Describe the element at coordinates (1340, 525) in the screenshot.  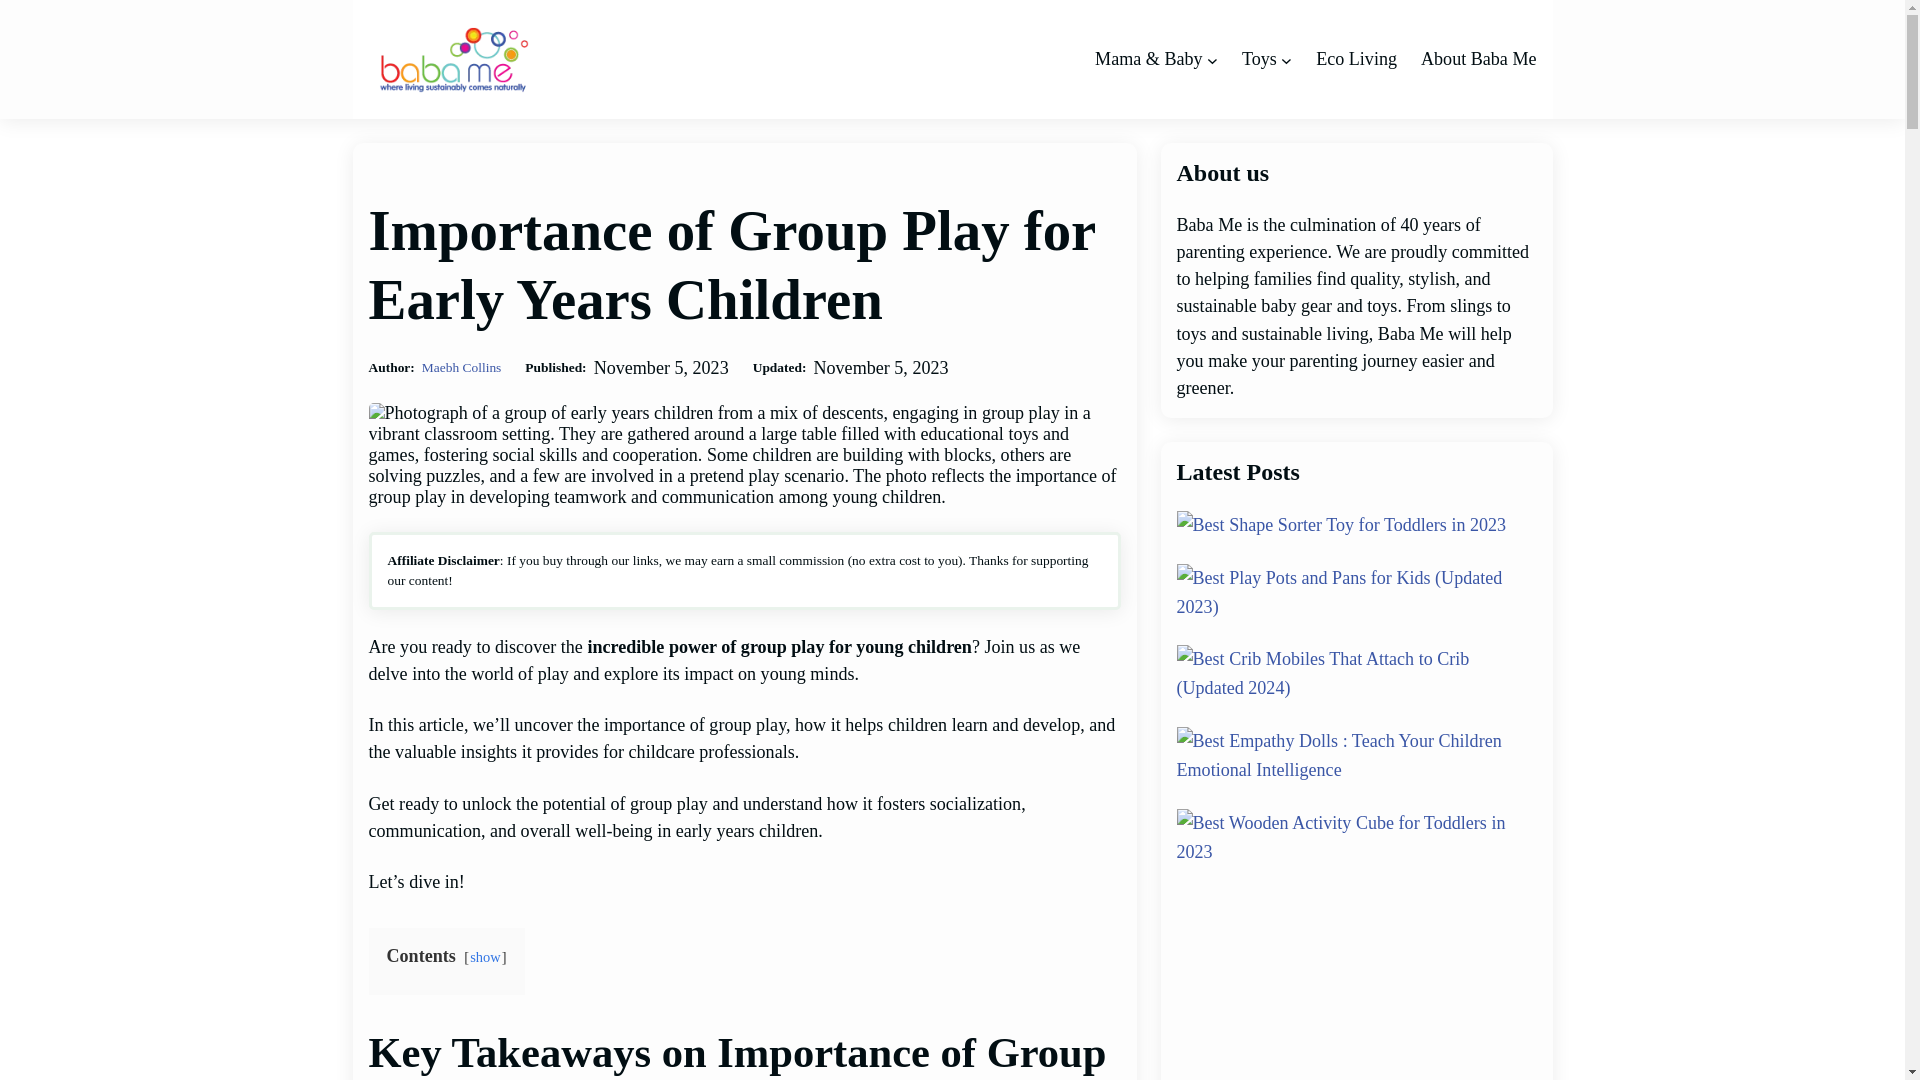
I see `Best Shape Sorter Toy for Toddlers in 2023 4` at that location.